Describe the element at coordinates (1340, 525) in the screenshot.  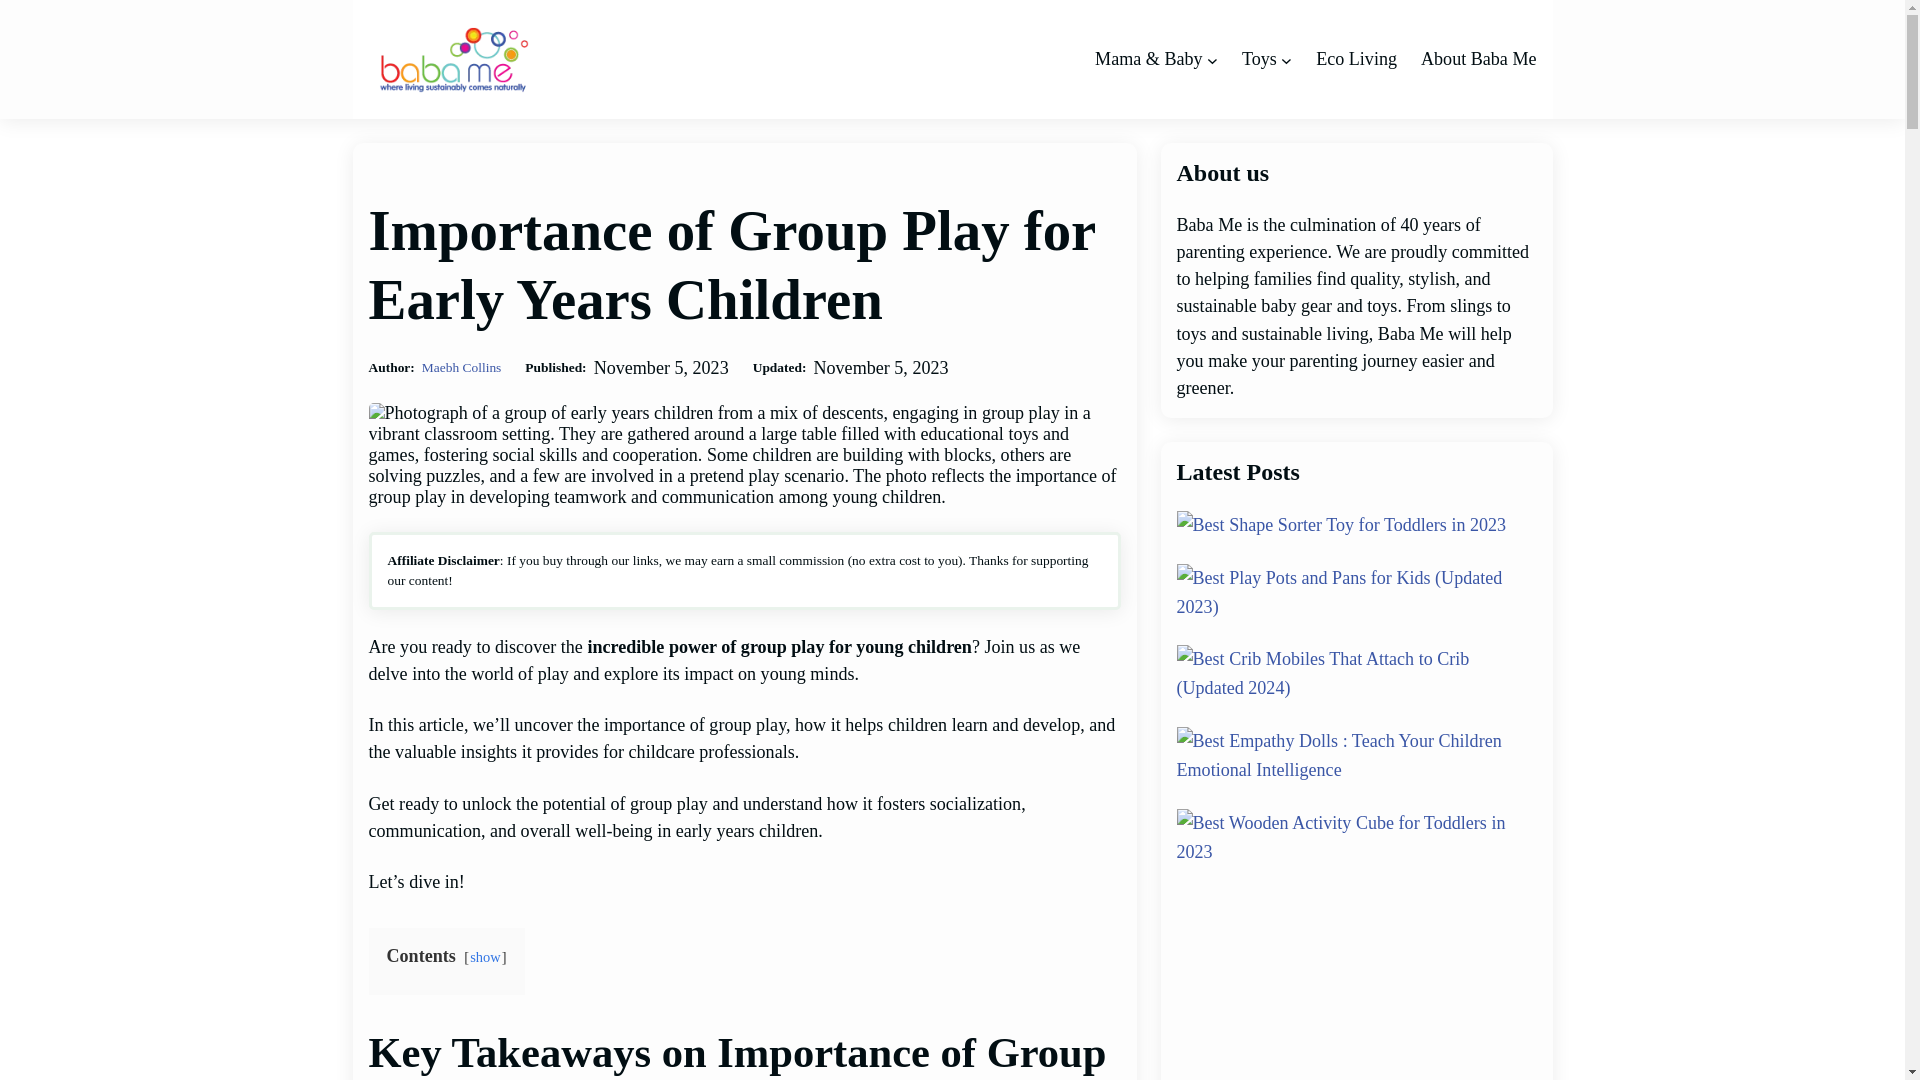
I see `Best Shape Sorter Toy for Toddlers in 2023 4` at that location.